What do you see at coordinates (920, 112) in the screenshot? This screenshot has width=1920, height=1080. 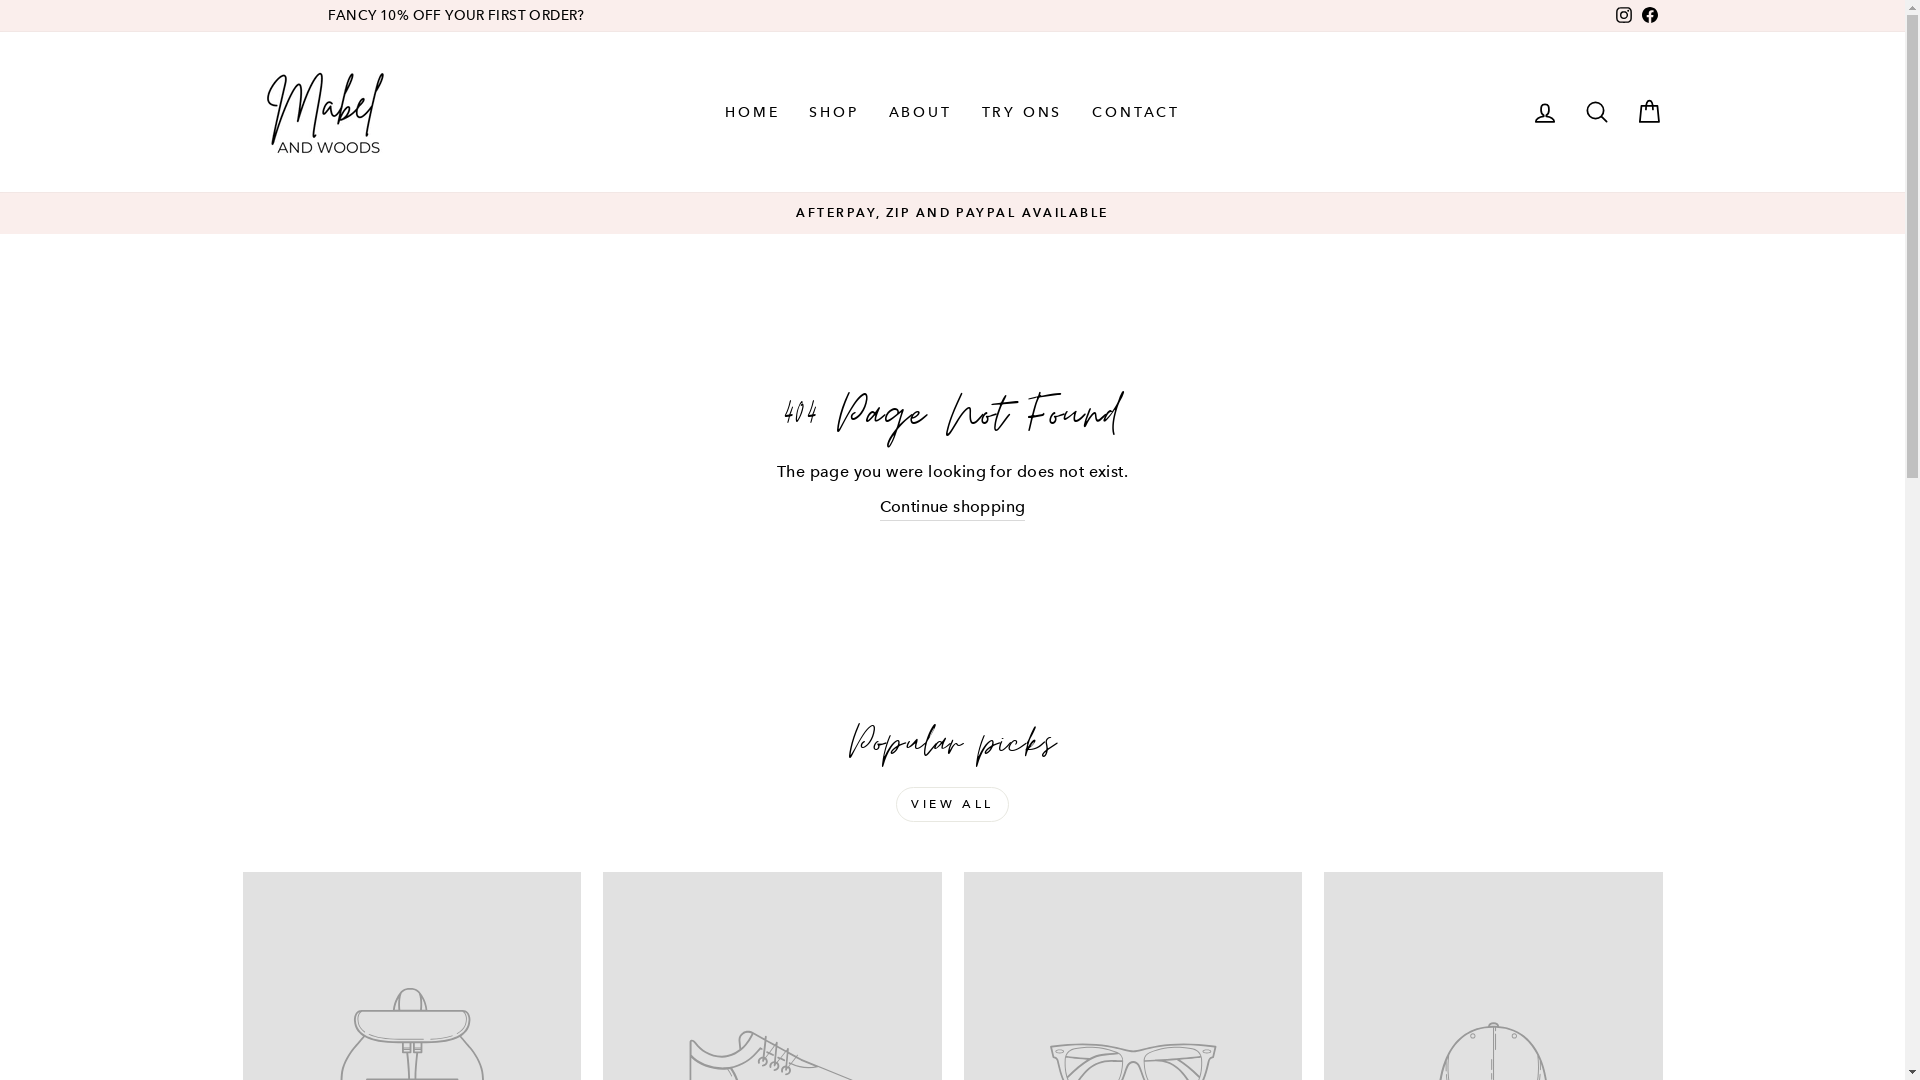 I see `ABOUT` at bounding box center [920, 112].